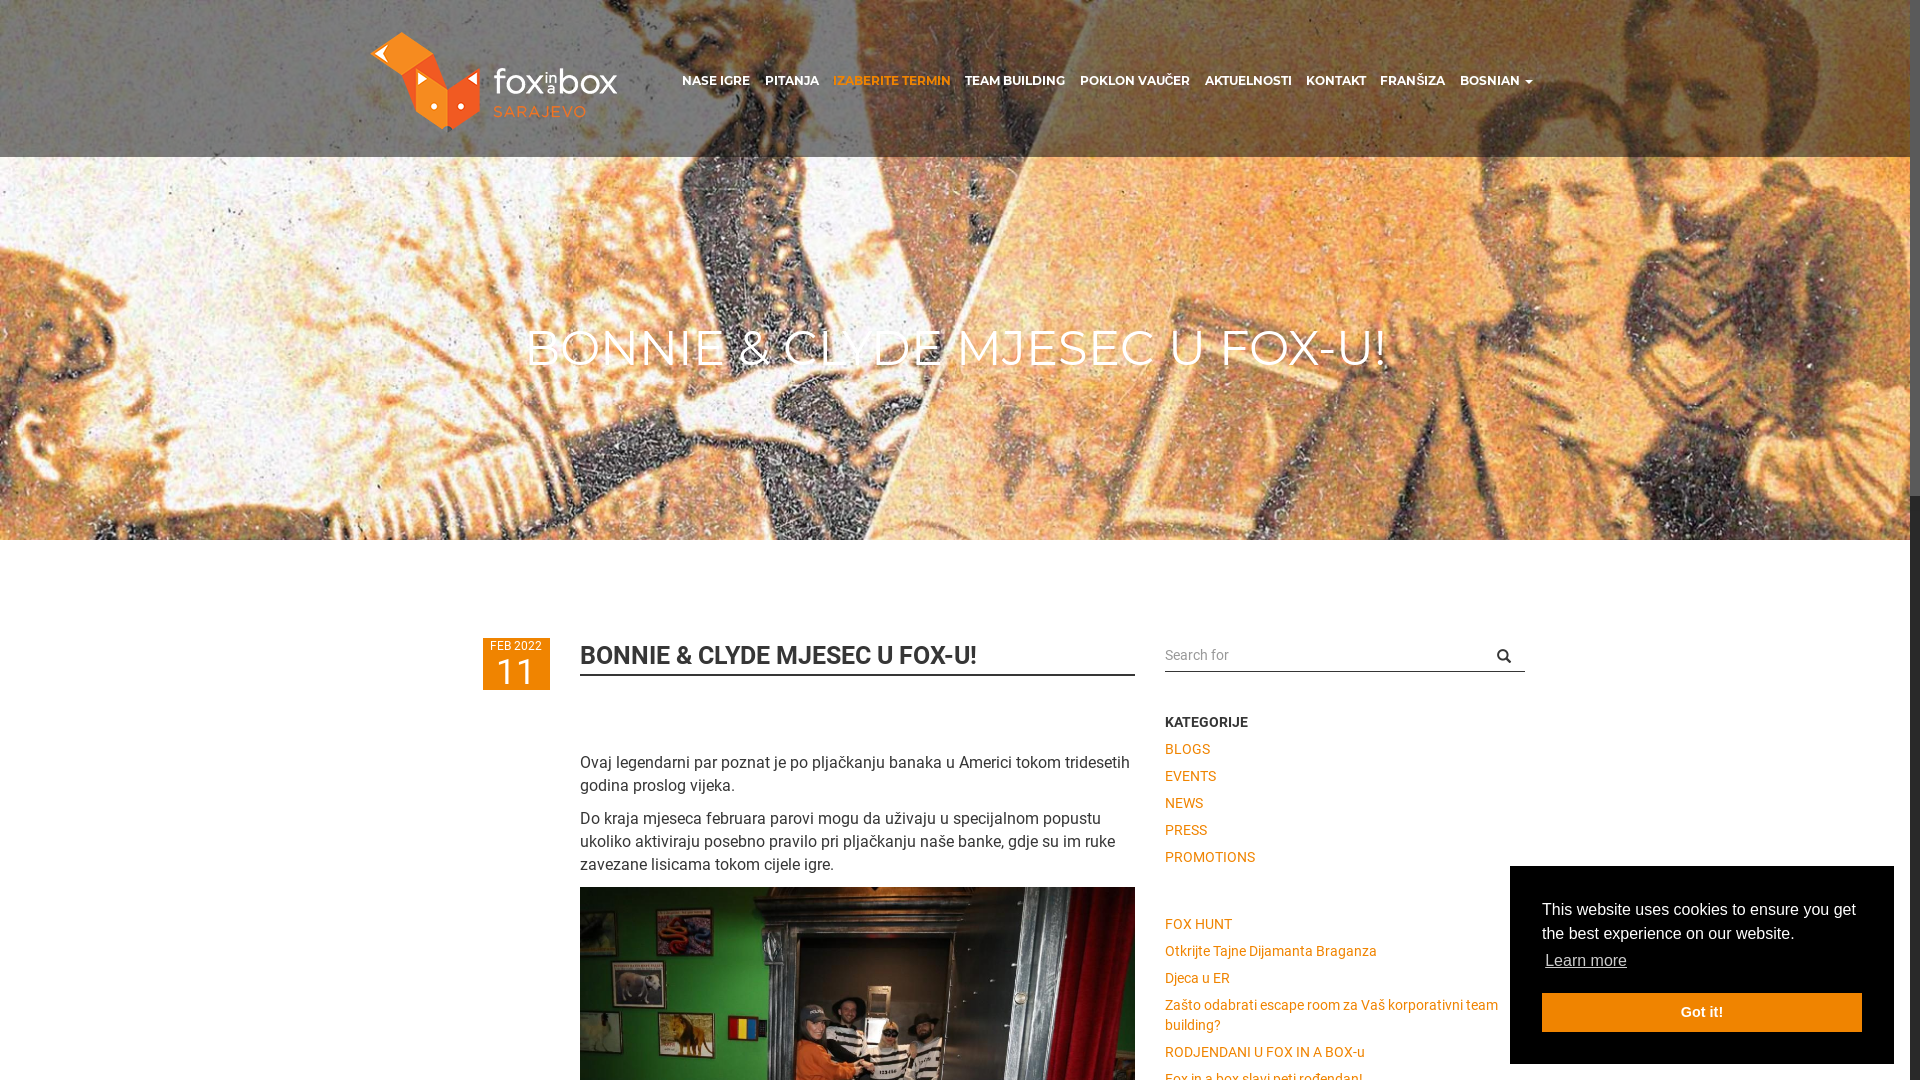 Image resolution: width=1920 pixels, height=1080 pixels. Describe the element at coordinates (1760, 44) in the screenshot. I see `NASE IGRE` at that location.